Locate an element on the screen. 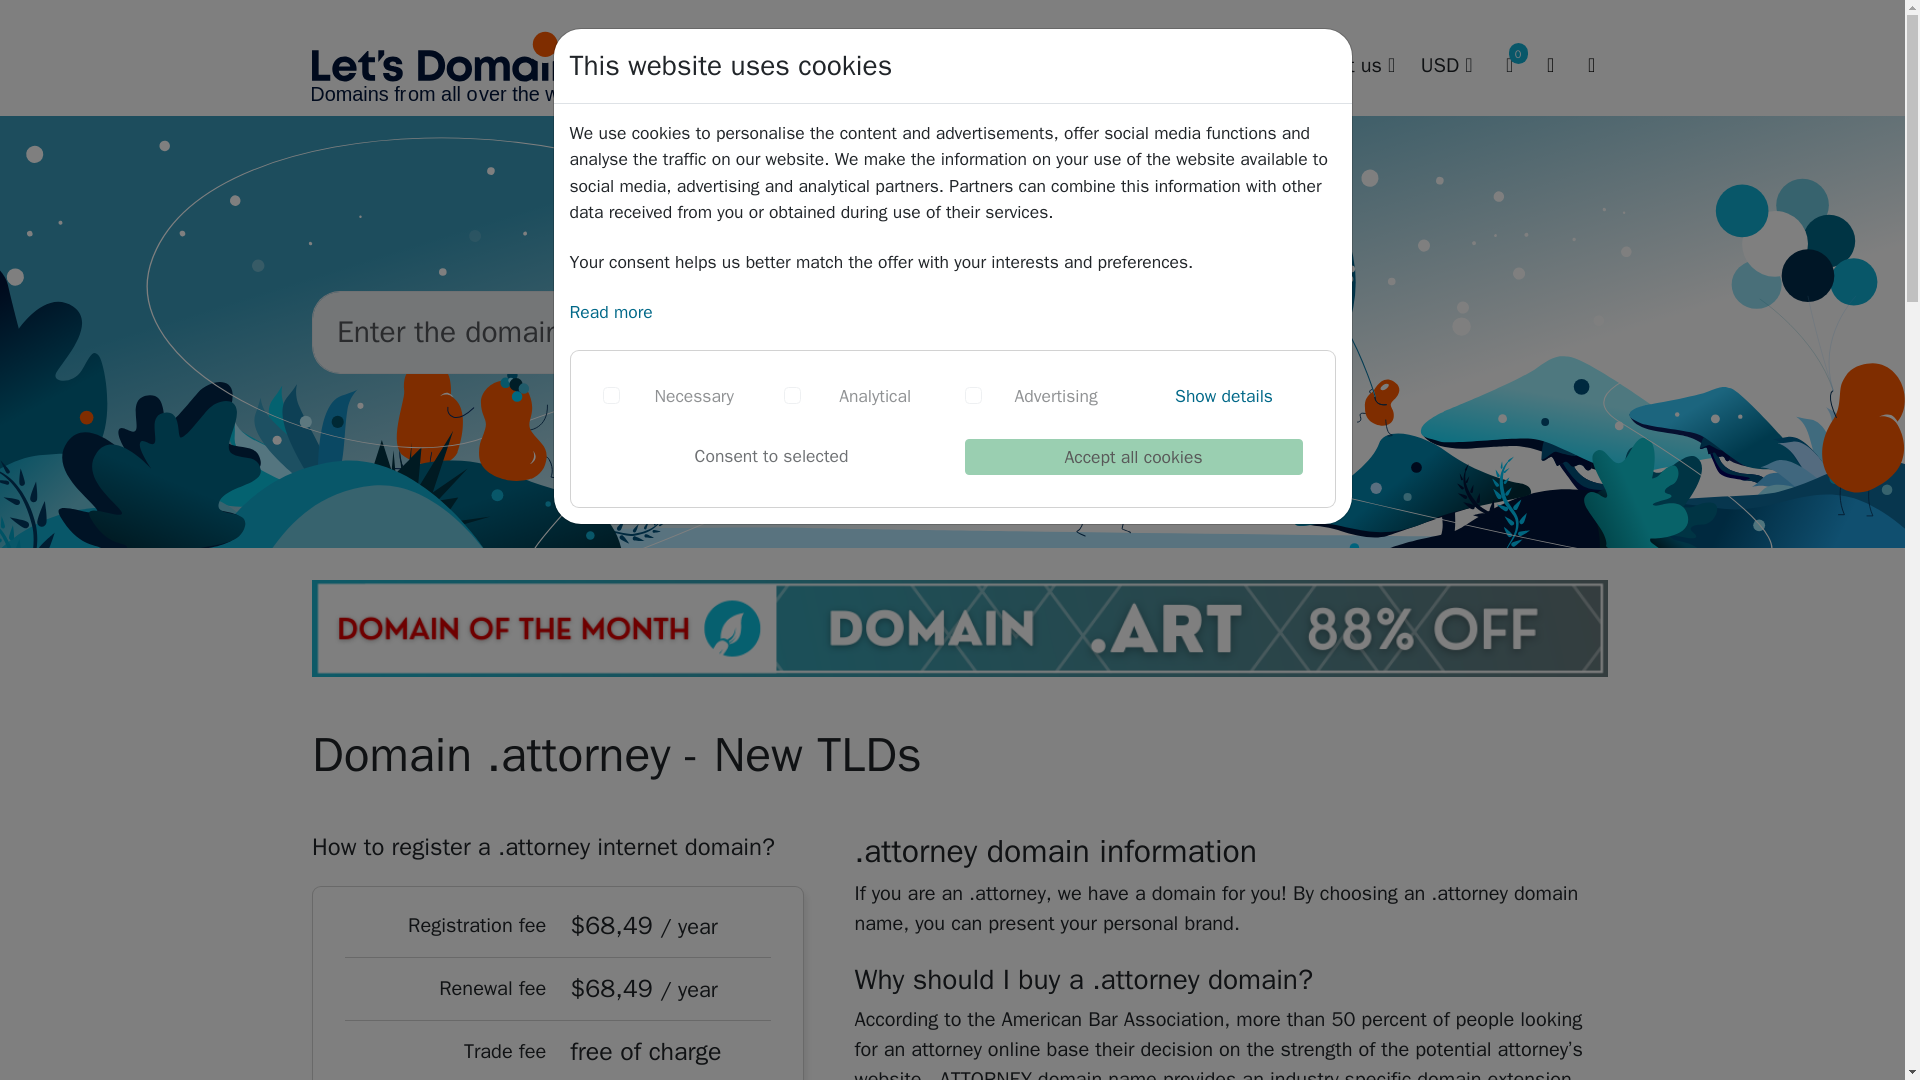 The height and width of the screenshot is (1080, 1920). Services is located at coordinates (1039, 66).